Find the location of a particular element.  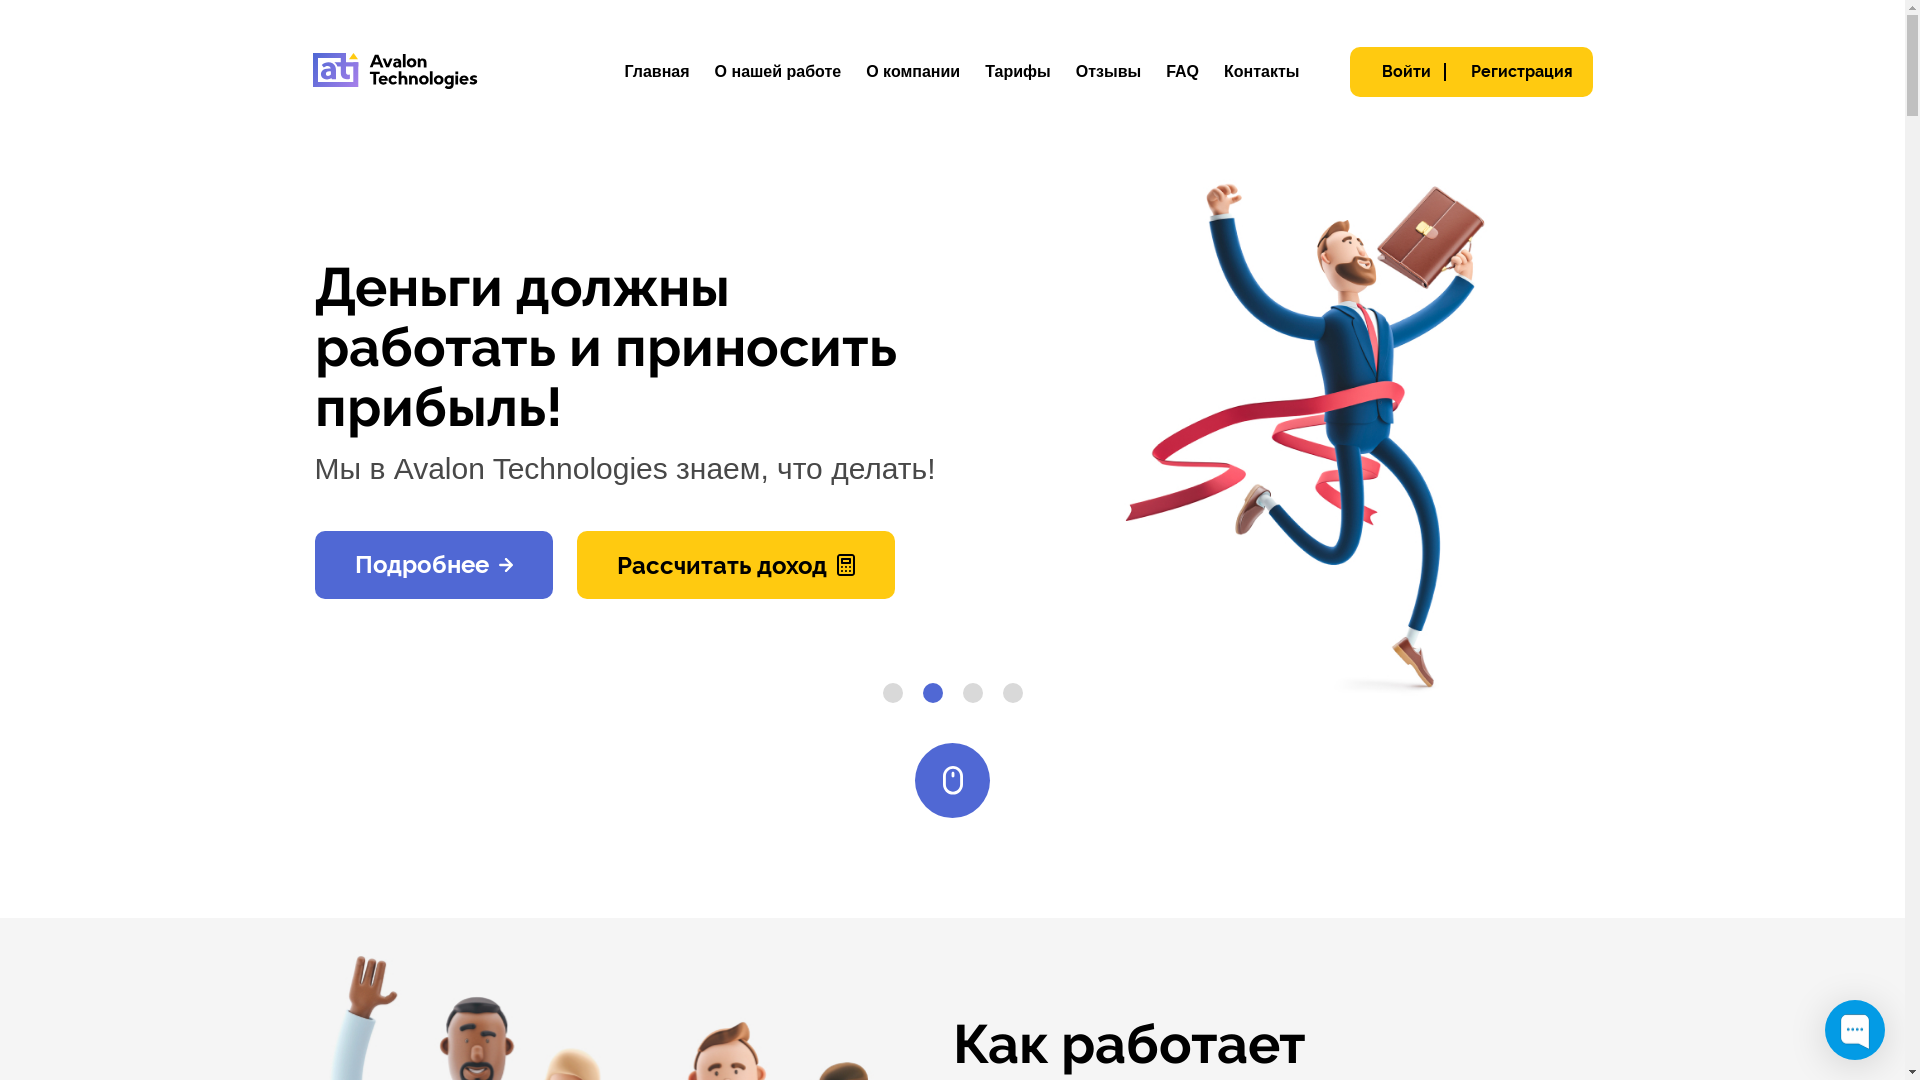

FAQ is located at coordinates (1182, 73).